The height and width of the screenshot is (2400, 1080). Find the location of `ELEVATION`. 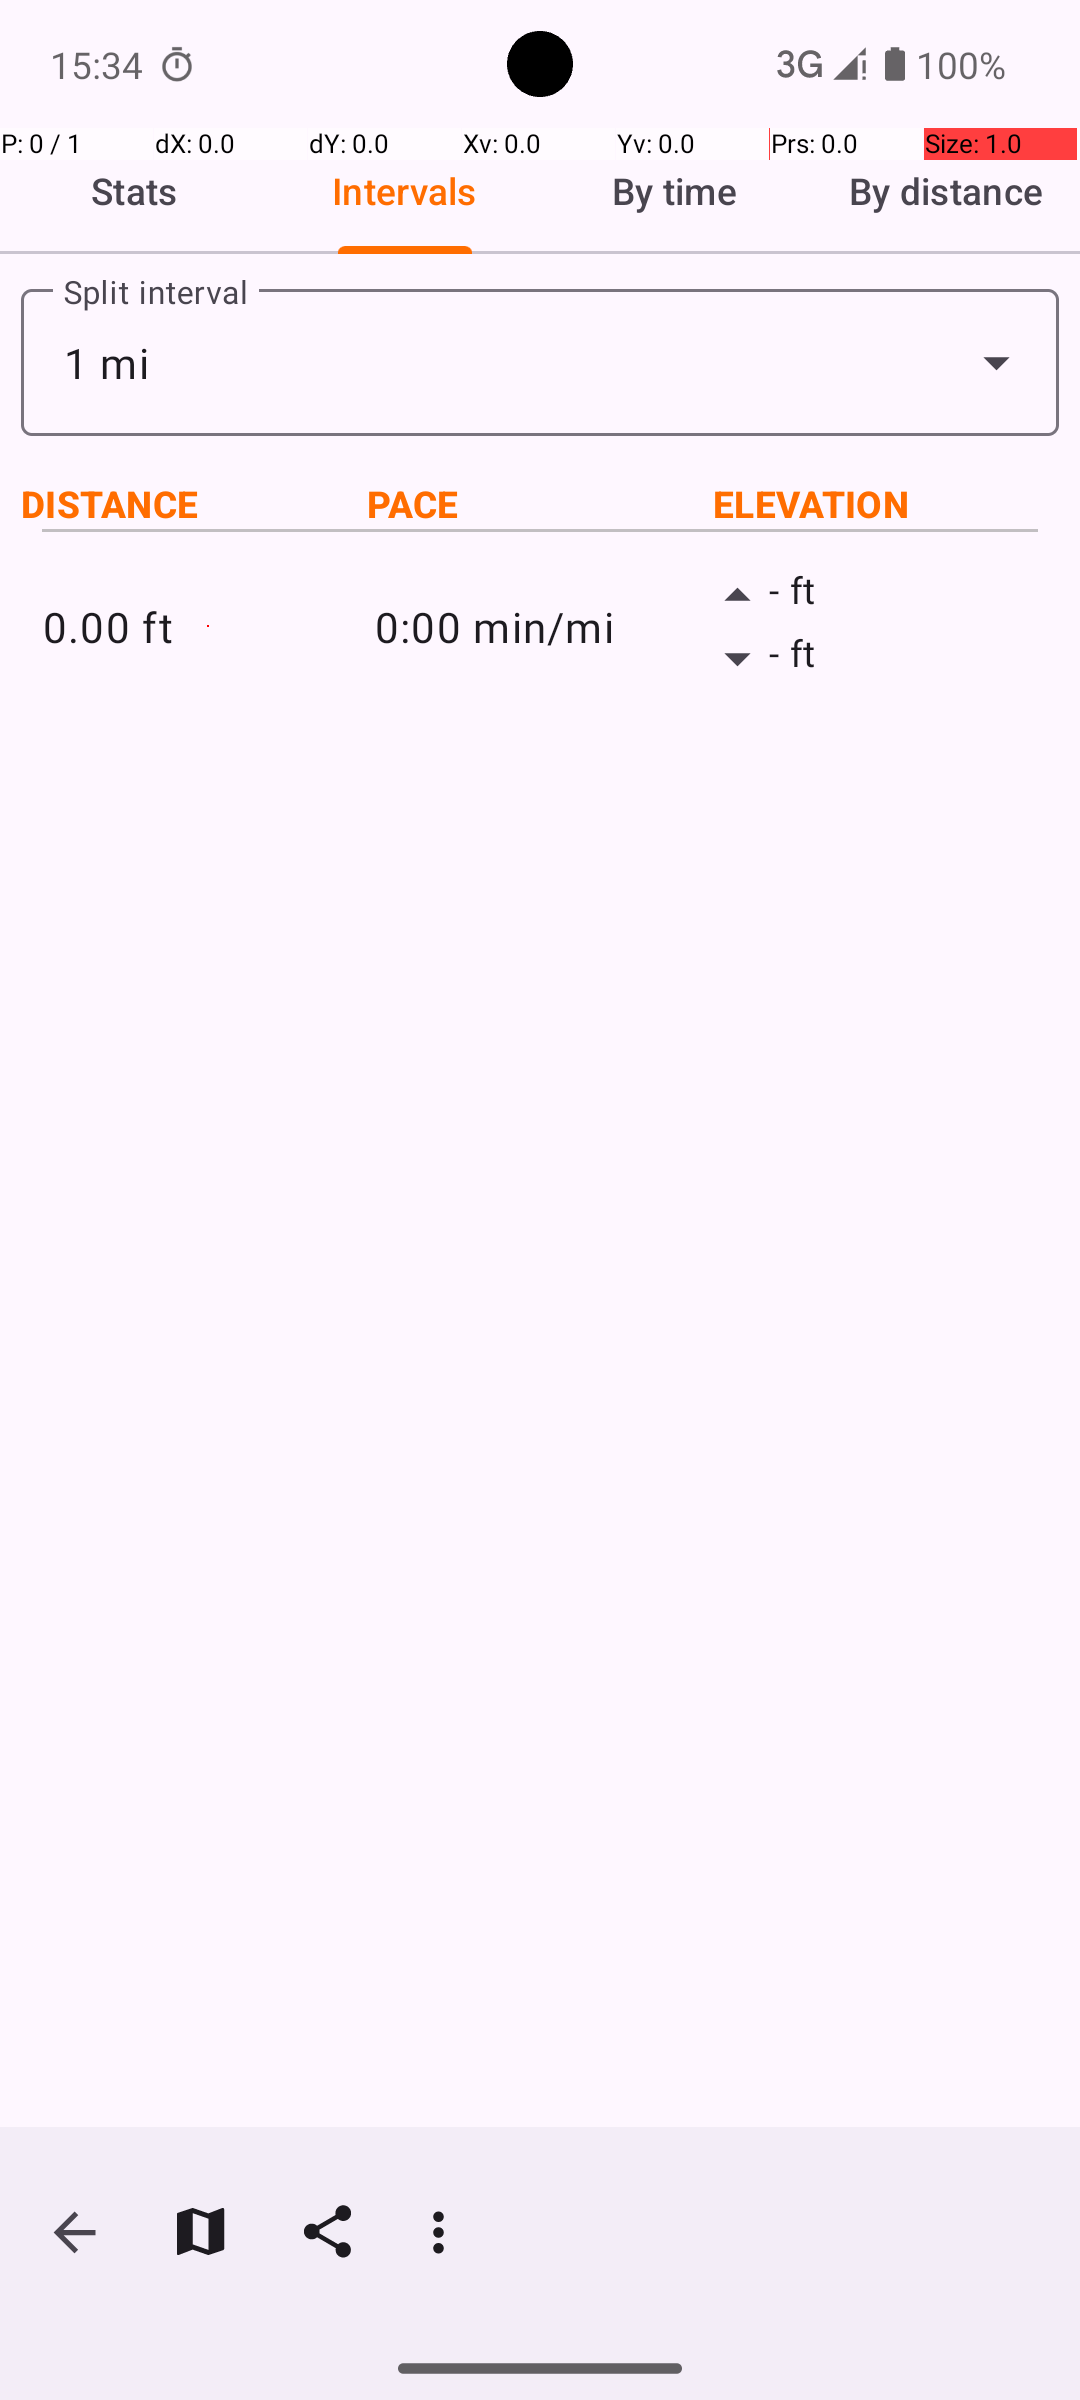

ELEVATION is located at coordinates (886, 504).